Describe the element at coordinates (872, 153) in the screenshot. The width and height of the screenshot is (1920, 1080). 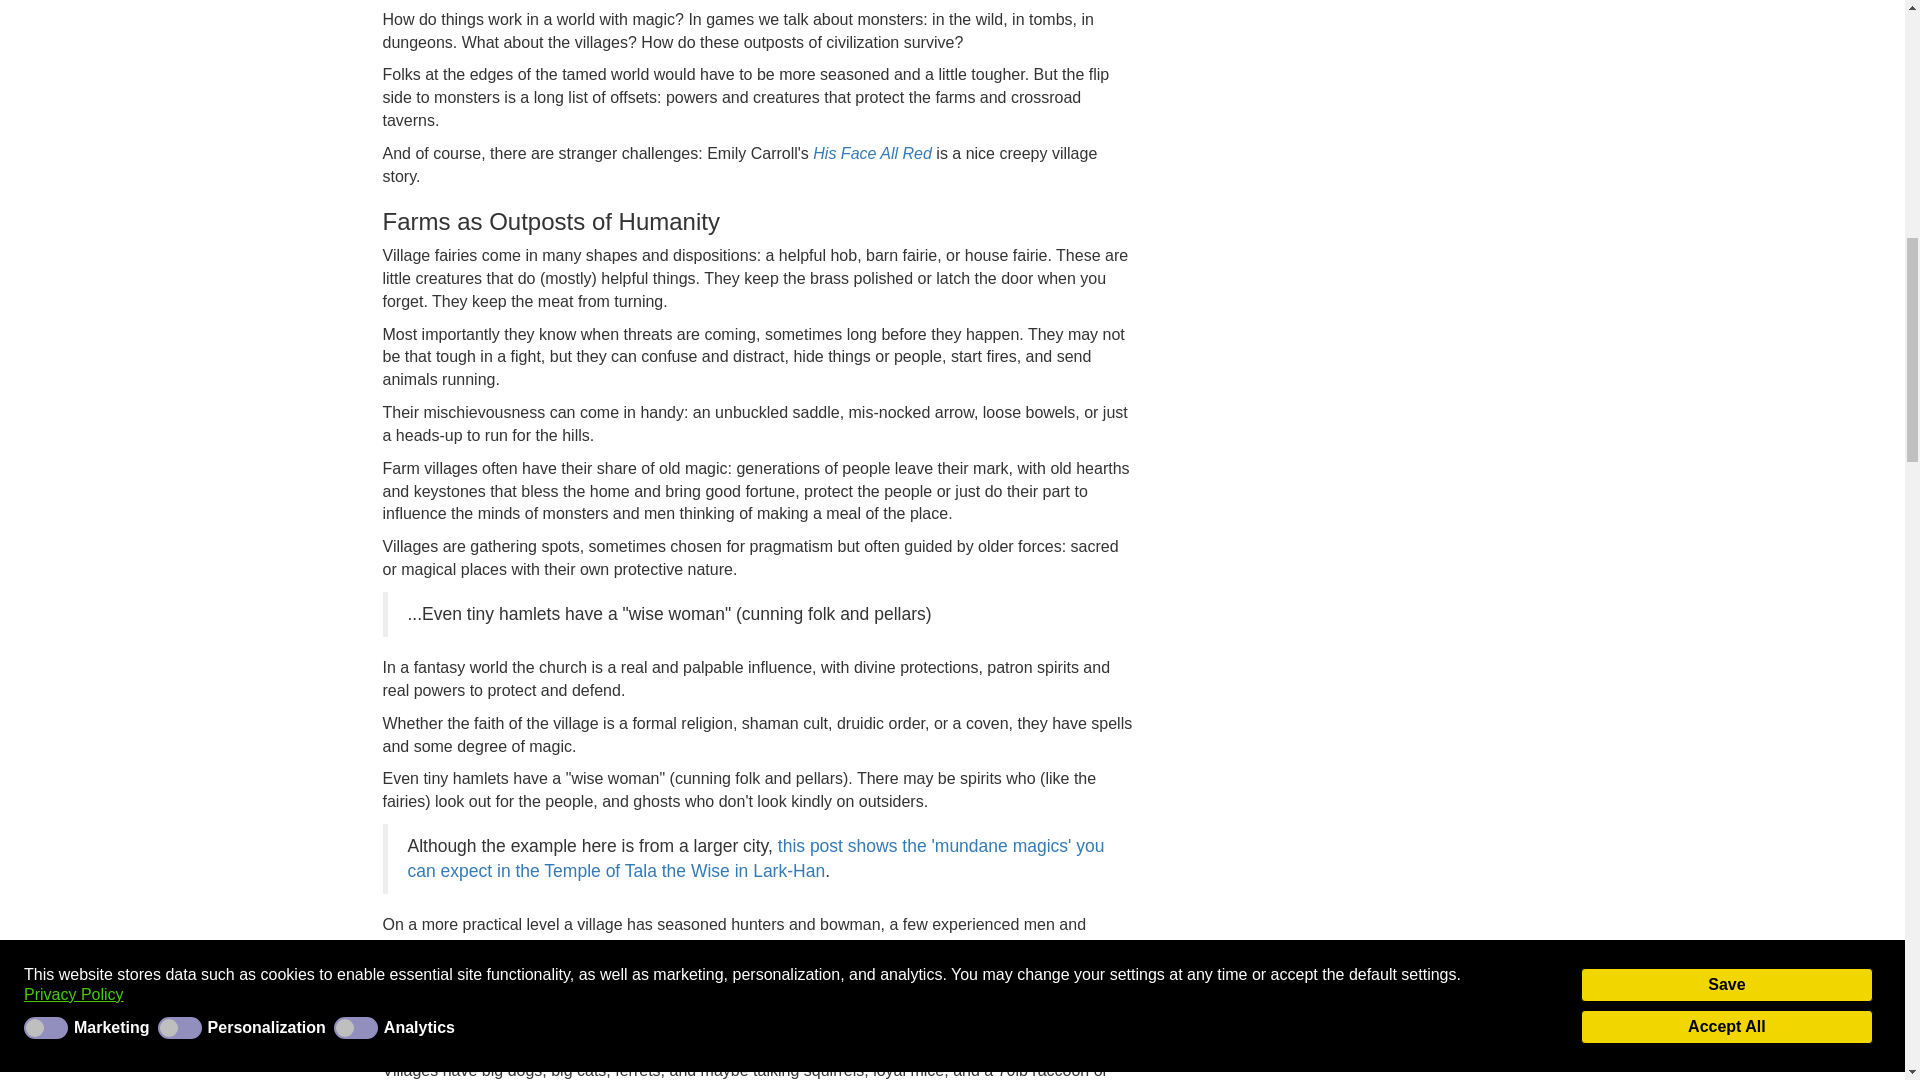
I see `His Face All Red` at that location.